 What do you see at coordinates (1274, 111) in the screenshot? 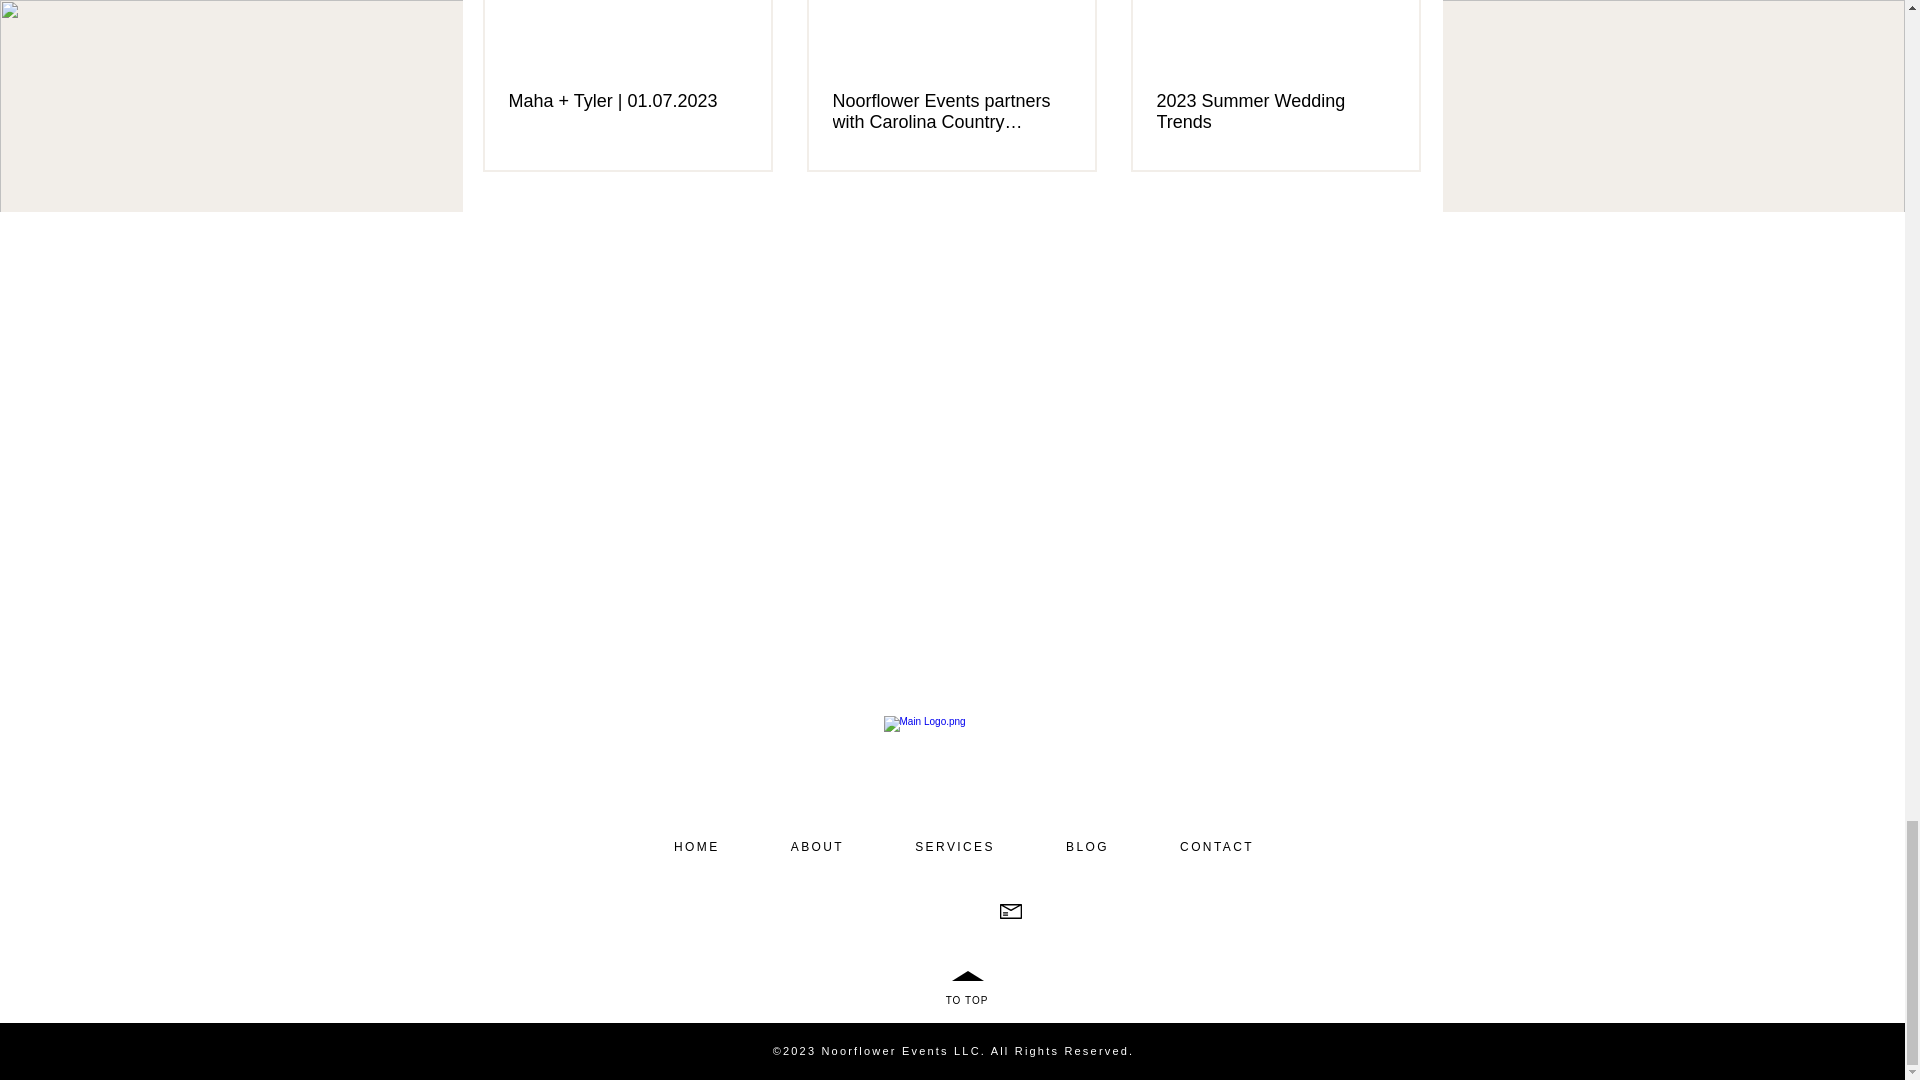
I see `2023 Summer Wedding Trends` at bounding box center [1274, 111].